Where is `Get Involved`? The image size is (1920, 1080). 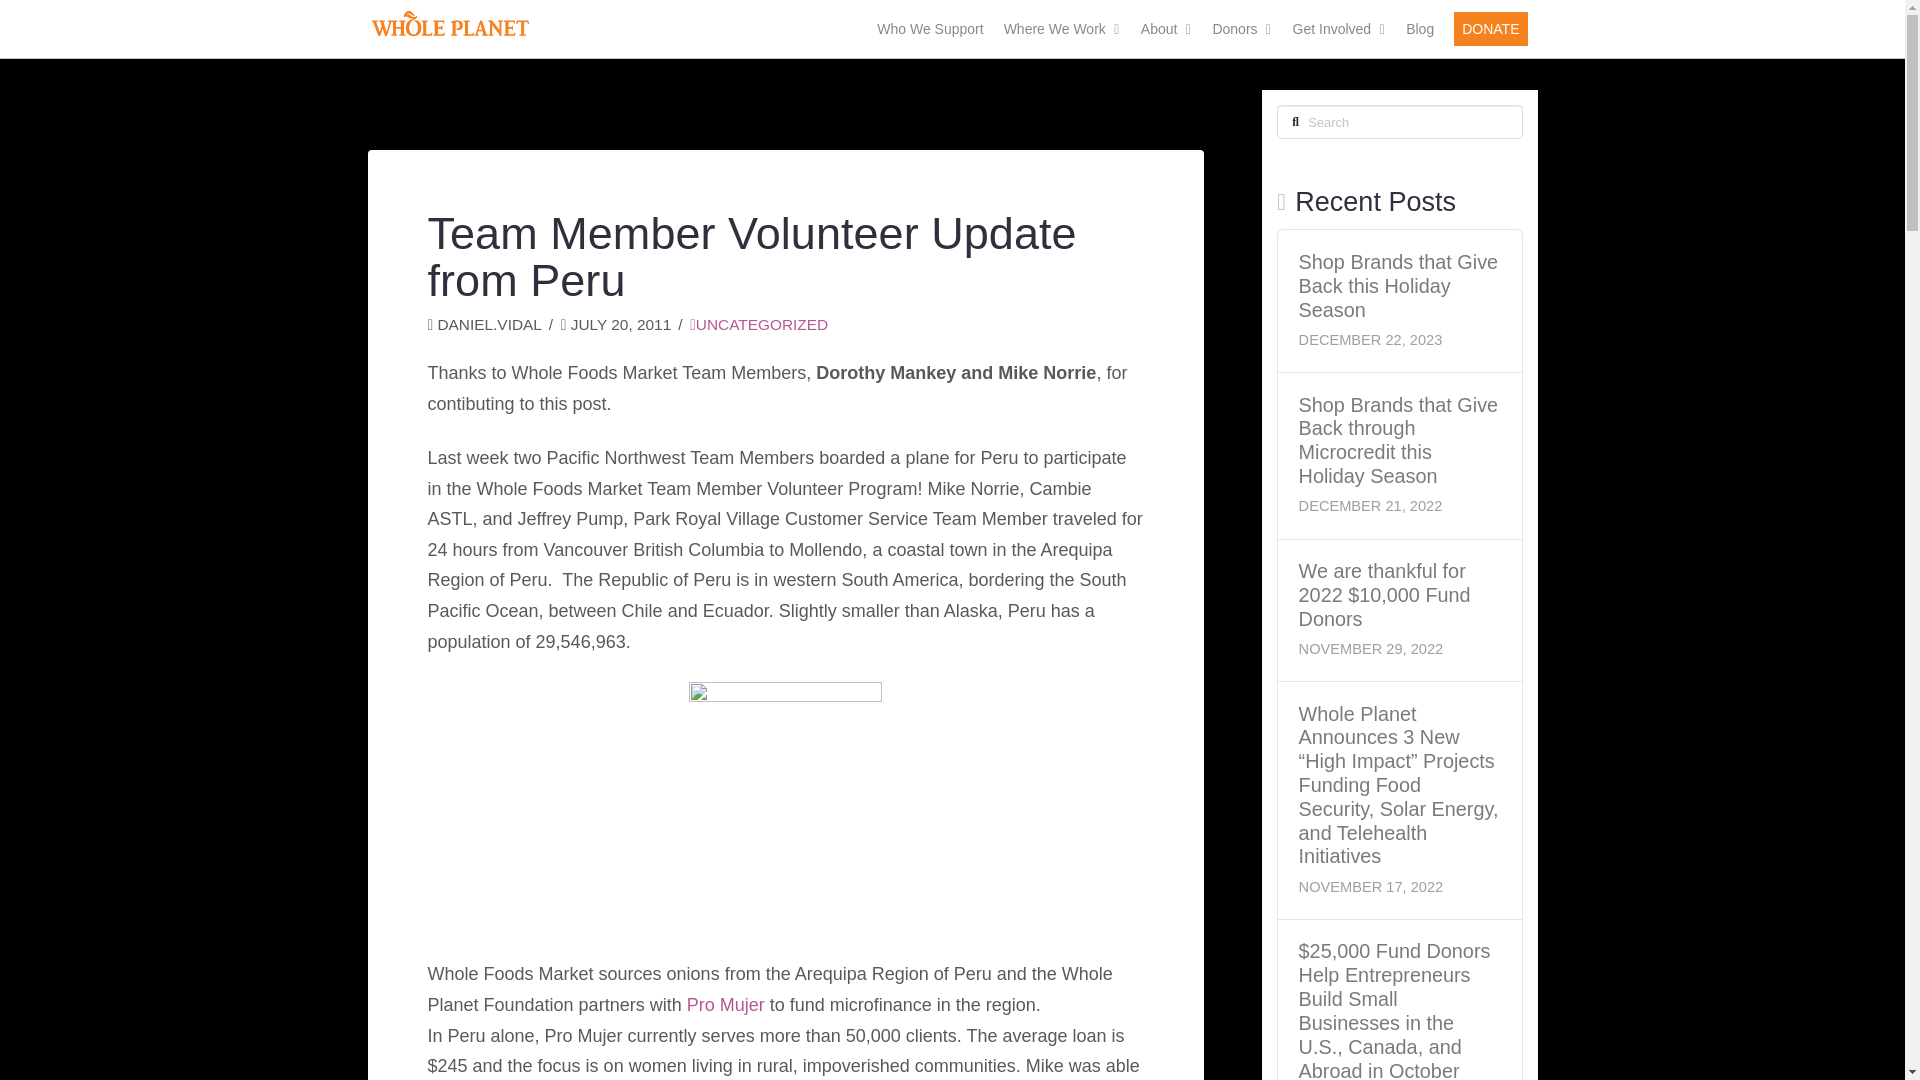 Get Involved is located at coordinates (1340, 29).